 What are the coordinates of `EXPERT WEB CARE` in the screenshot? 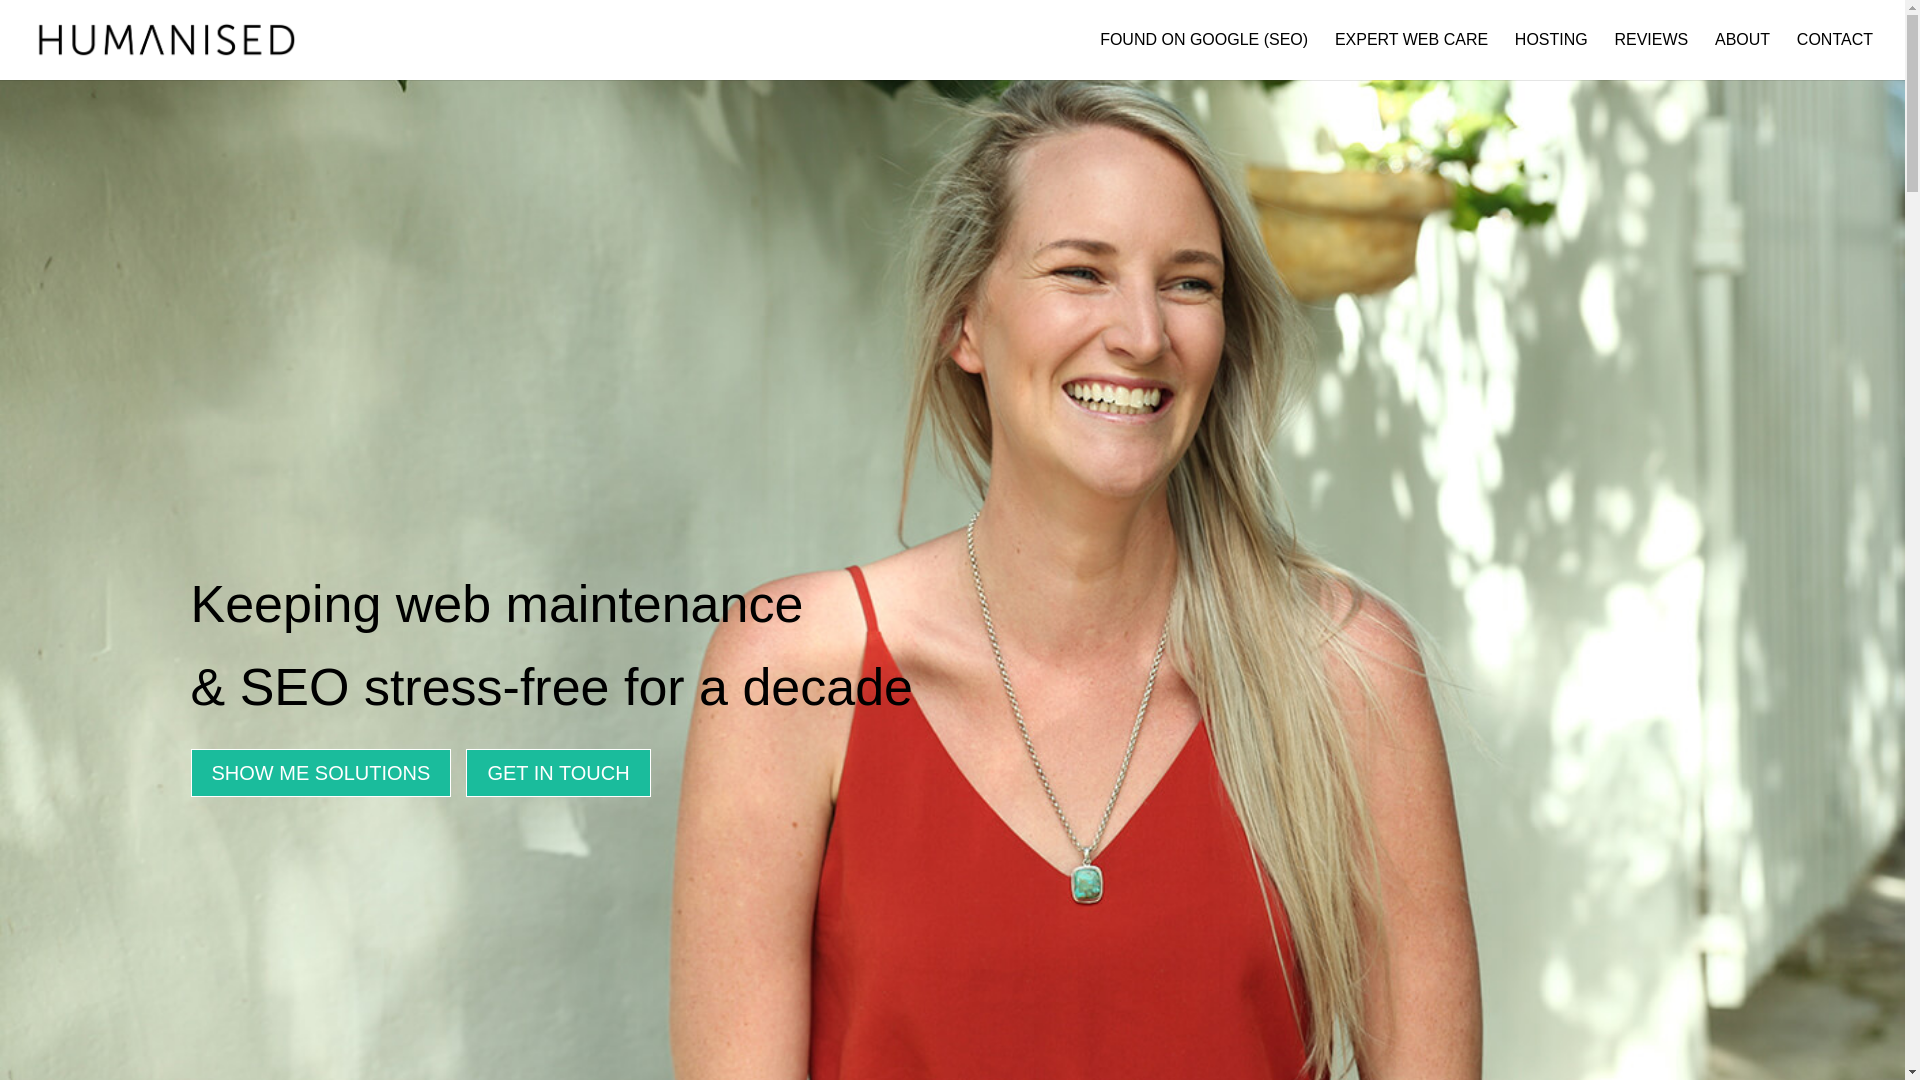 It's located at (1411, 56).